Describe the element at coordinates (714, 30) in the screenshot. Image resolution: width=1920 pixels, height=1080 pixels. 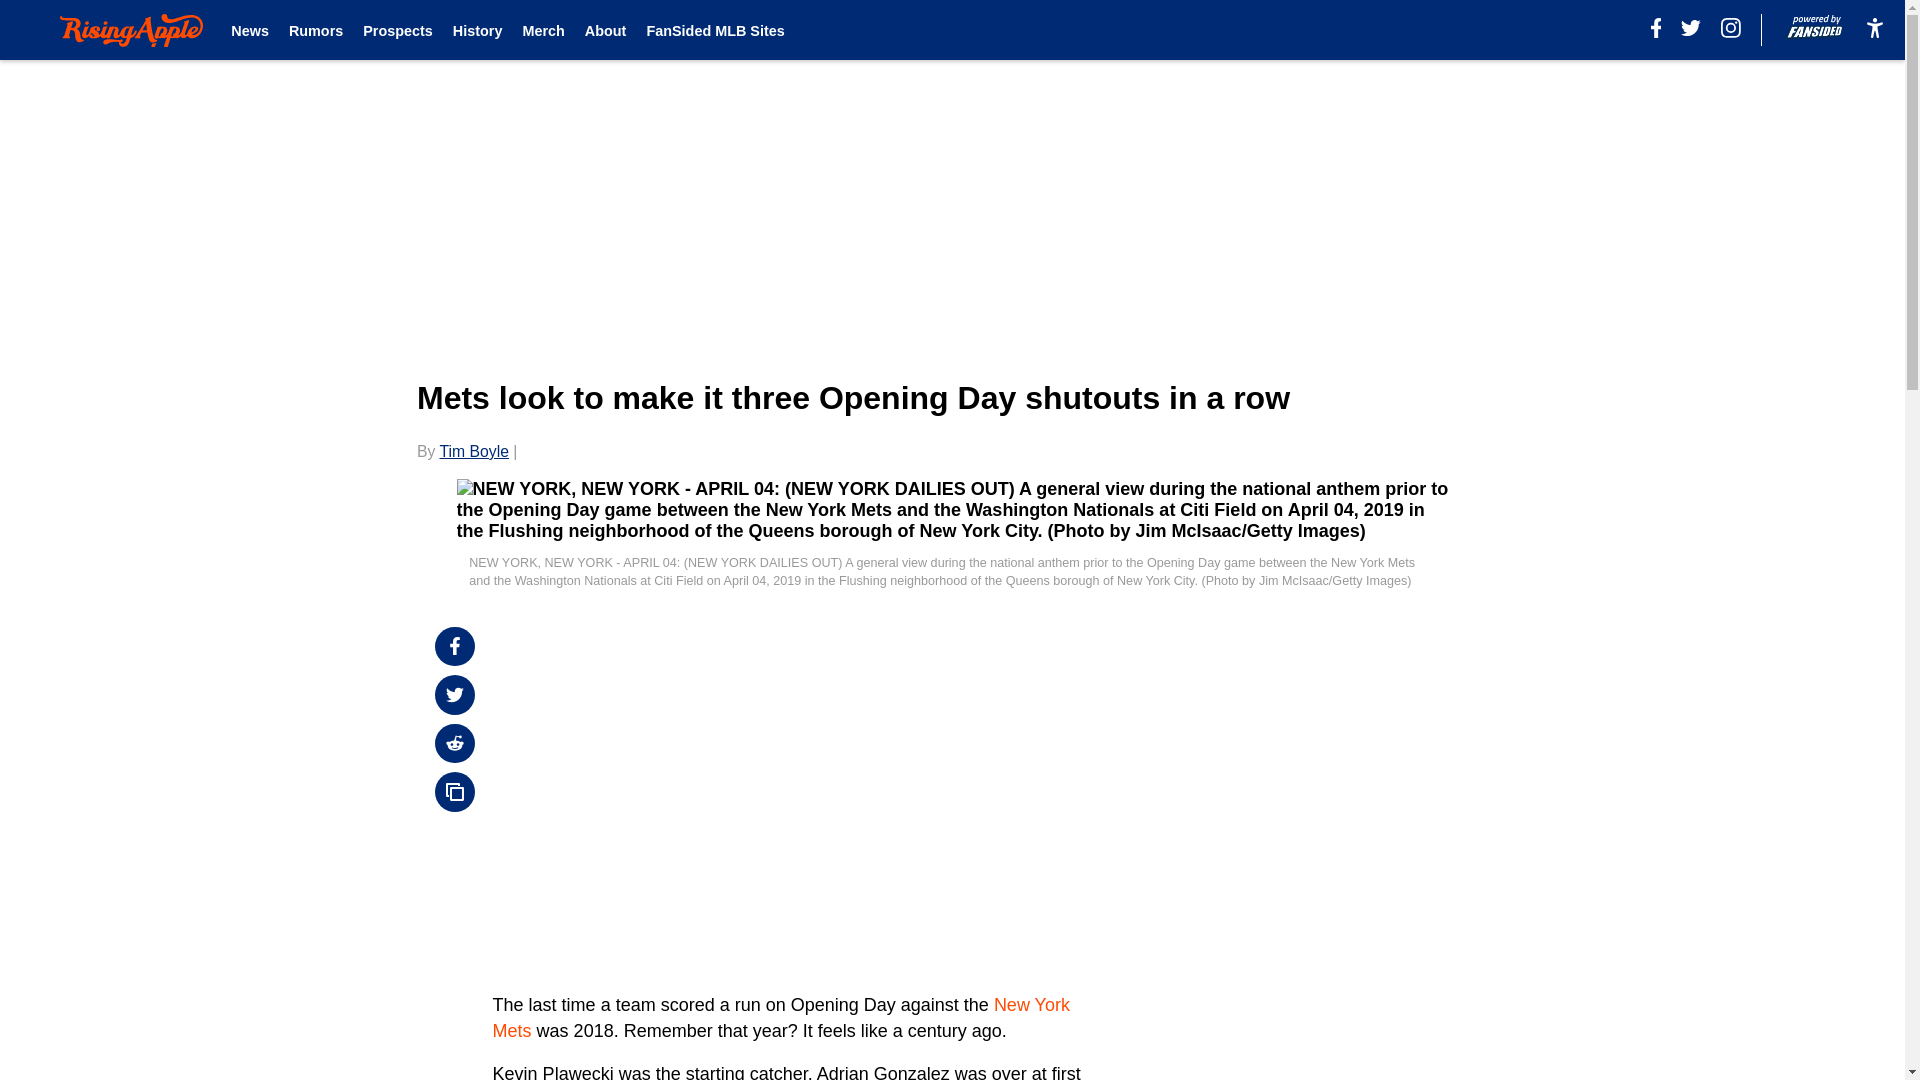
I see `FanSided MLB Sites` at that location.